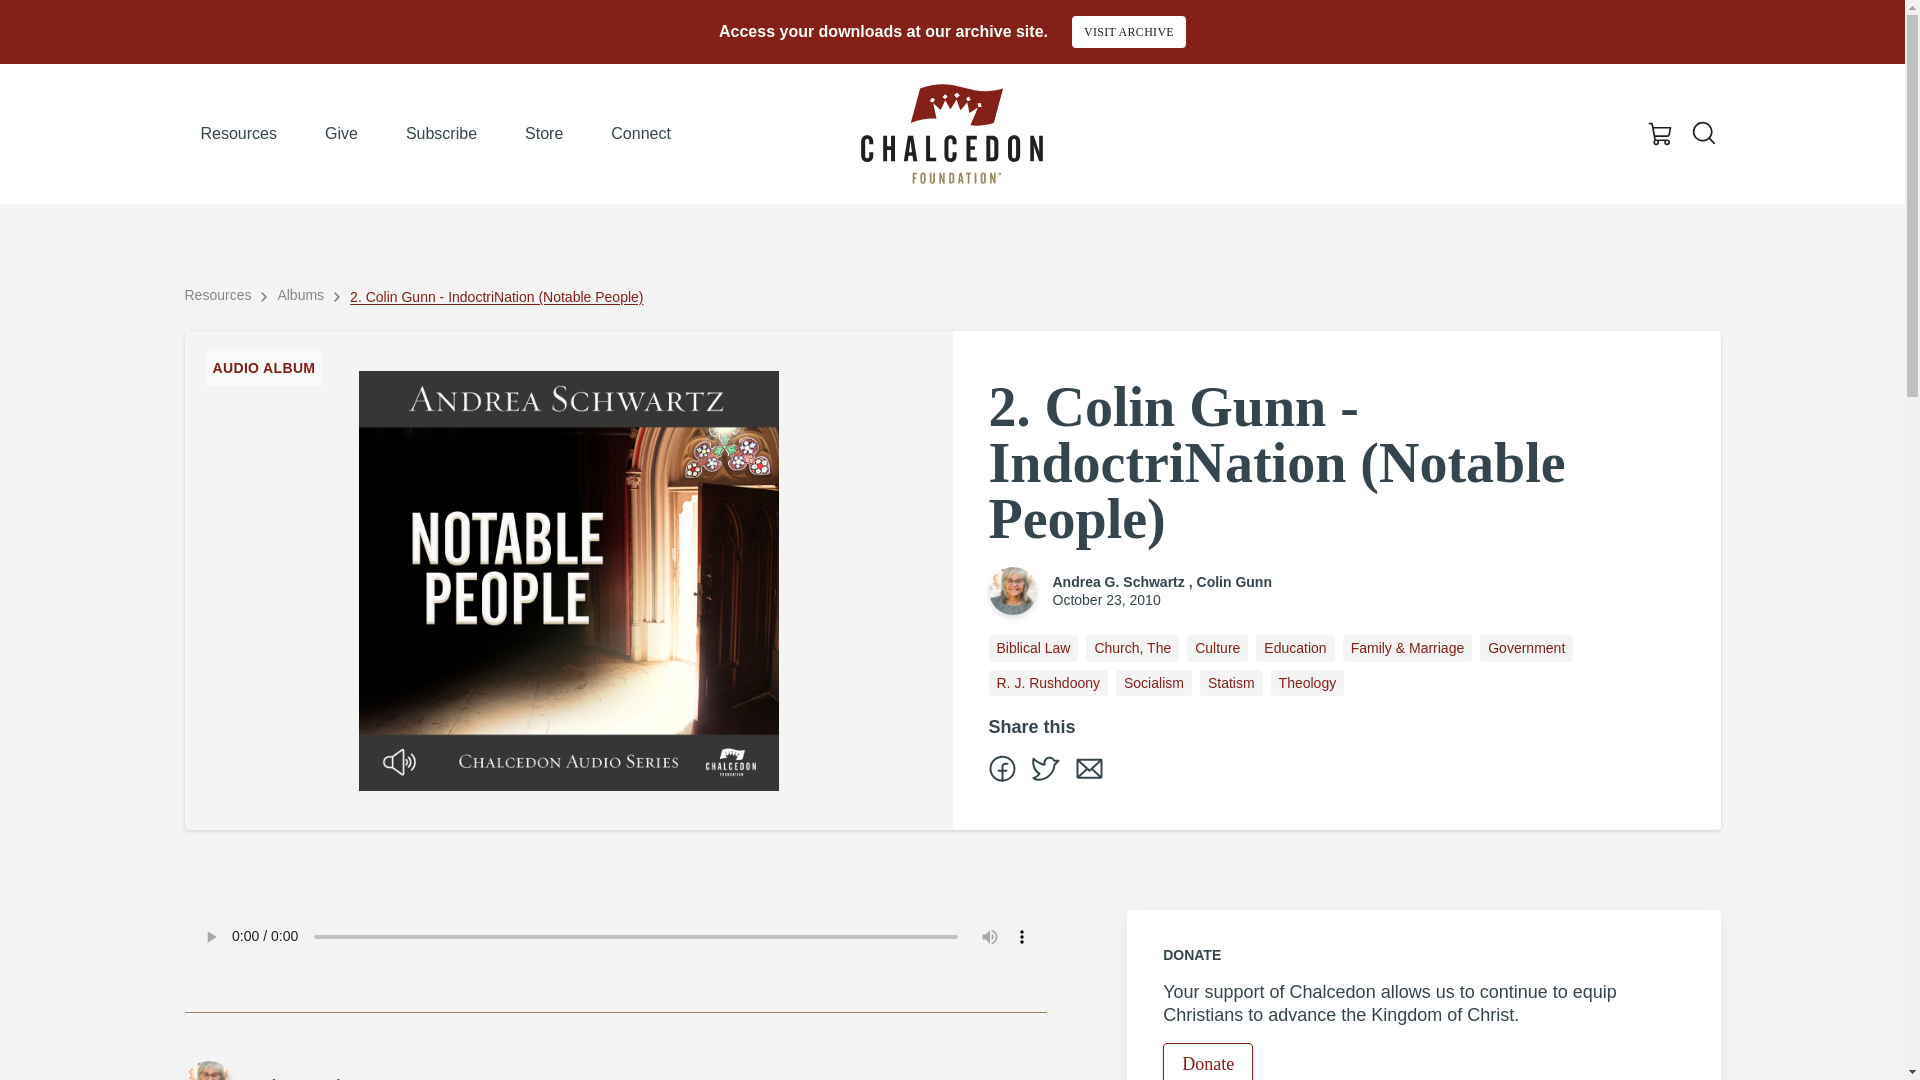  Describe the element at coordinates (1128, 32) in the screenshot. I see `VISIT ARCHIVE` at that location.